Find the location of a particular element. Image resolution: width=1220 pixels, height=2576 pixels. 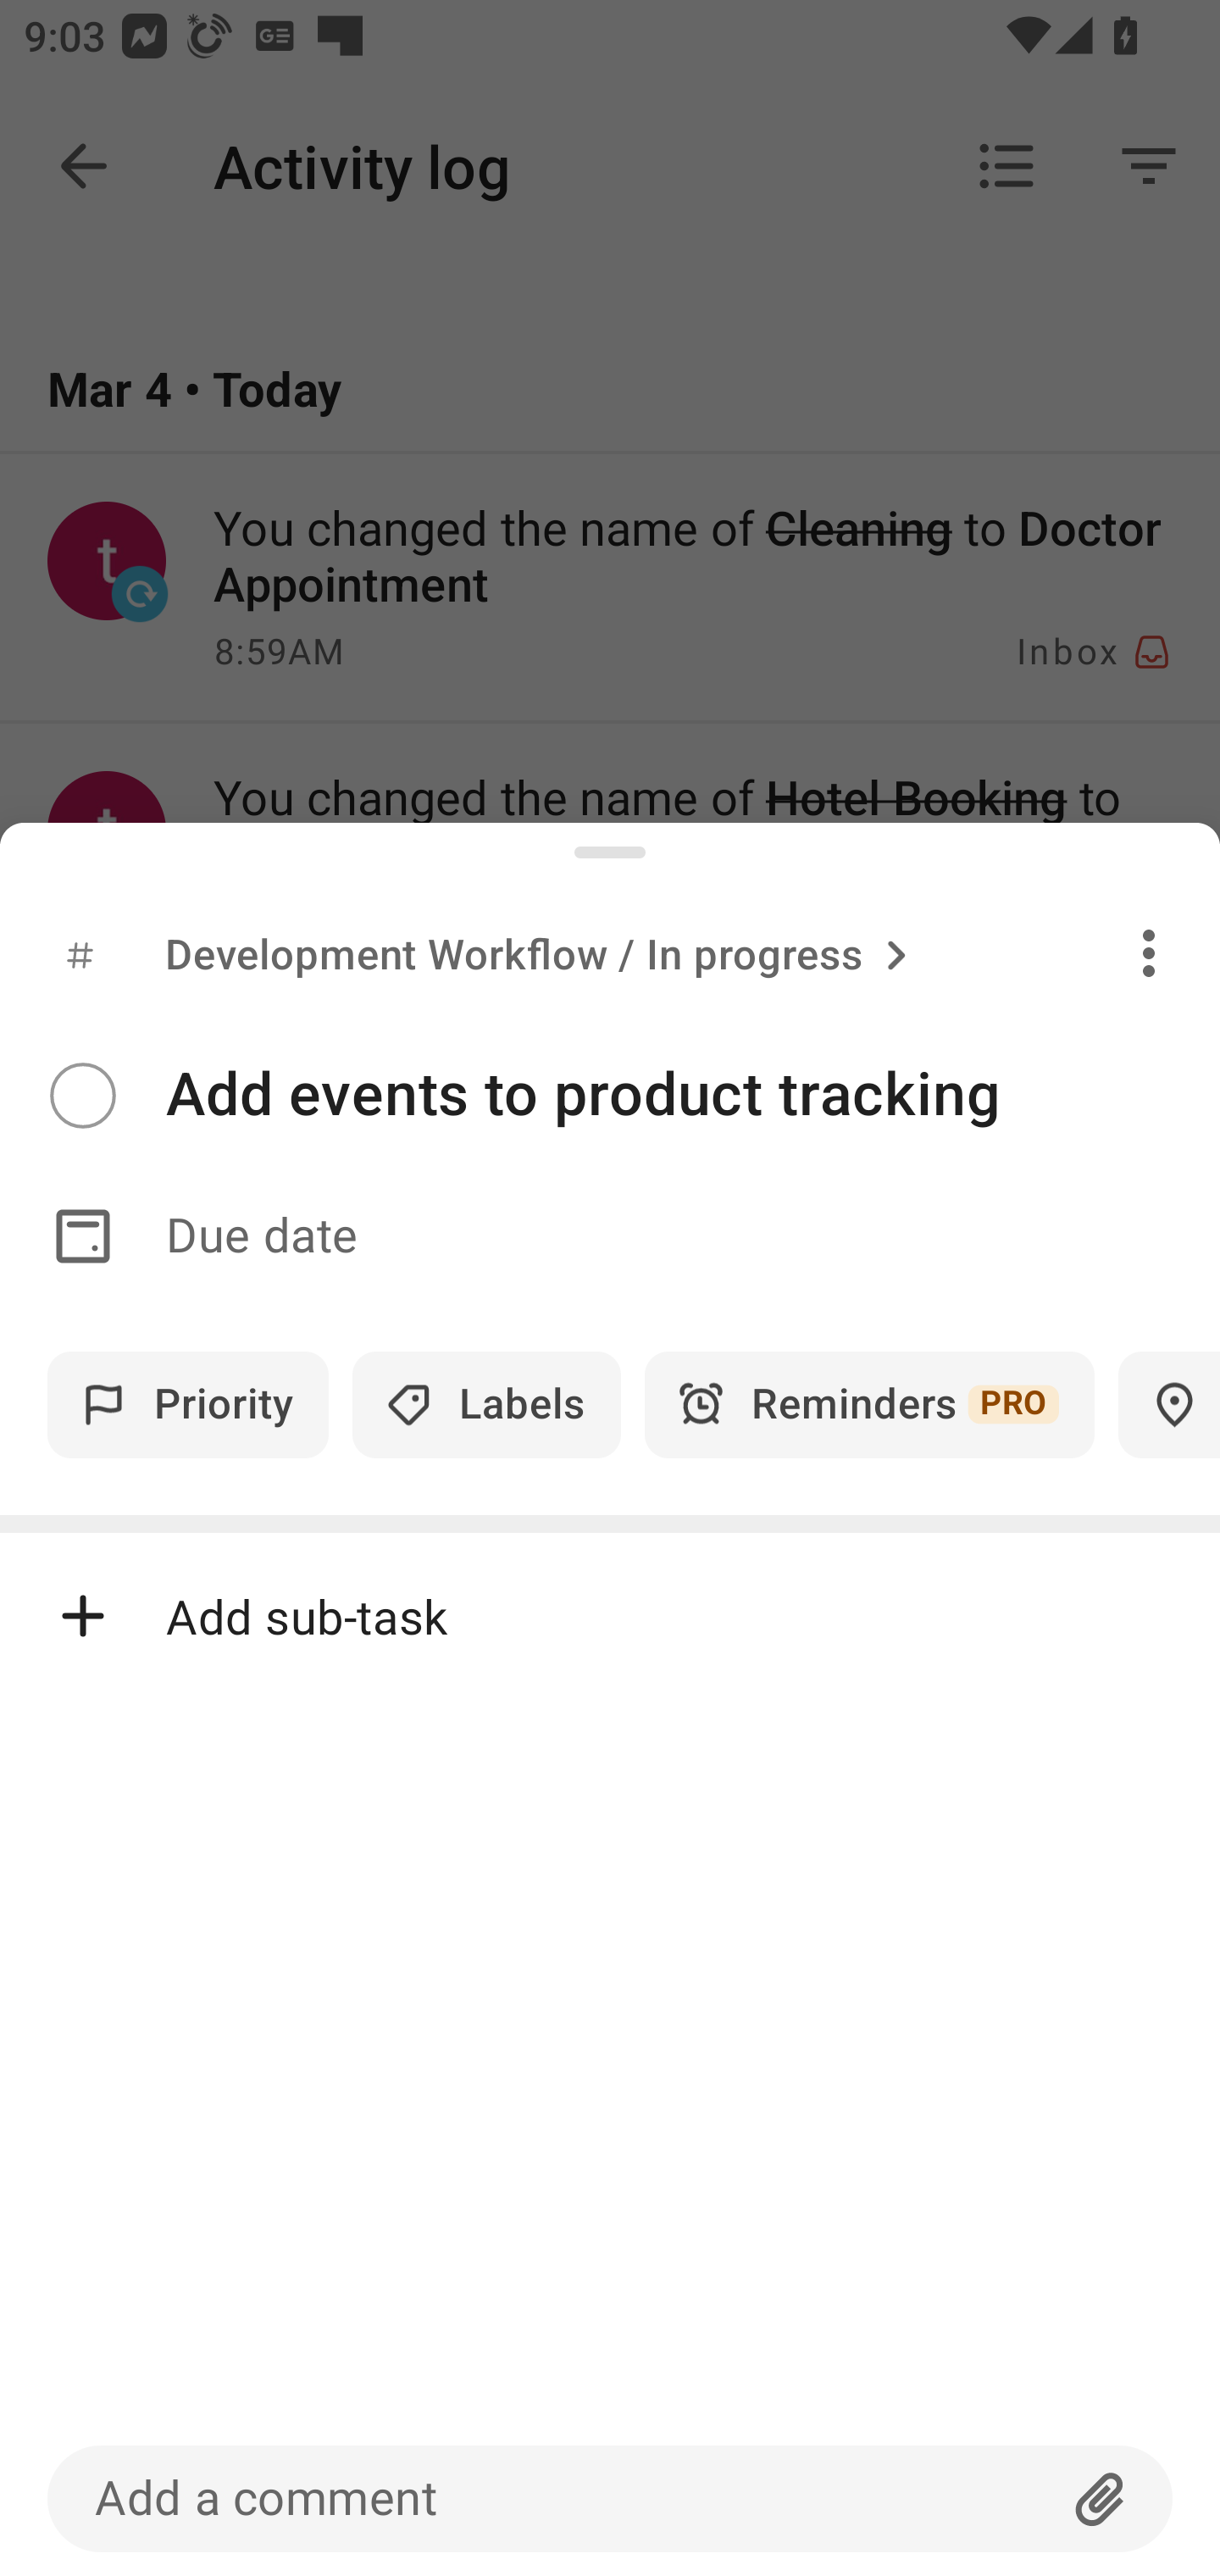

Priority is located at coordinates (188, 1405).